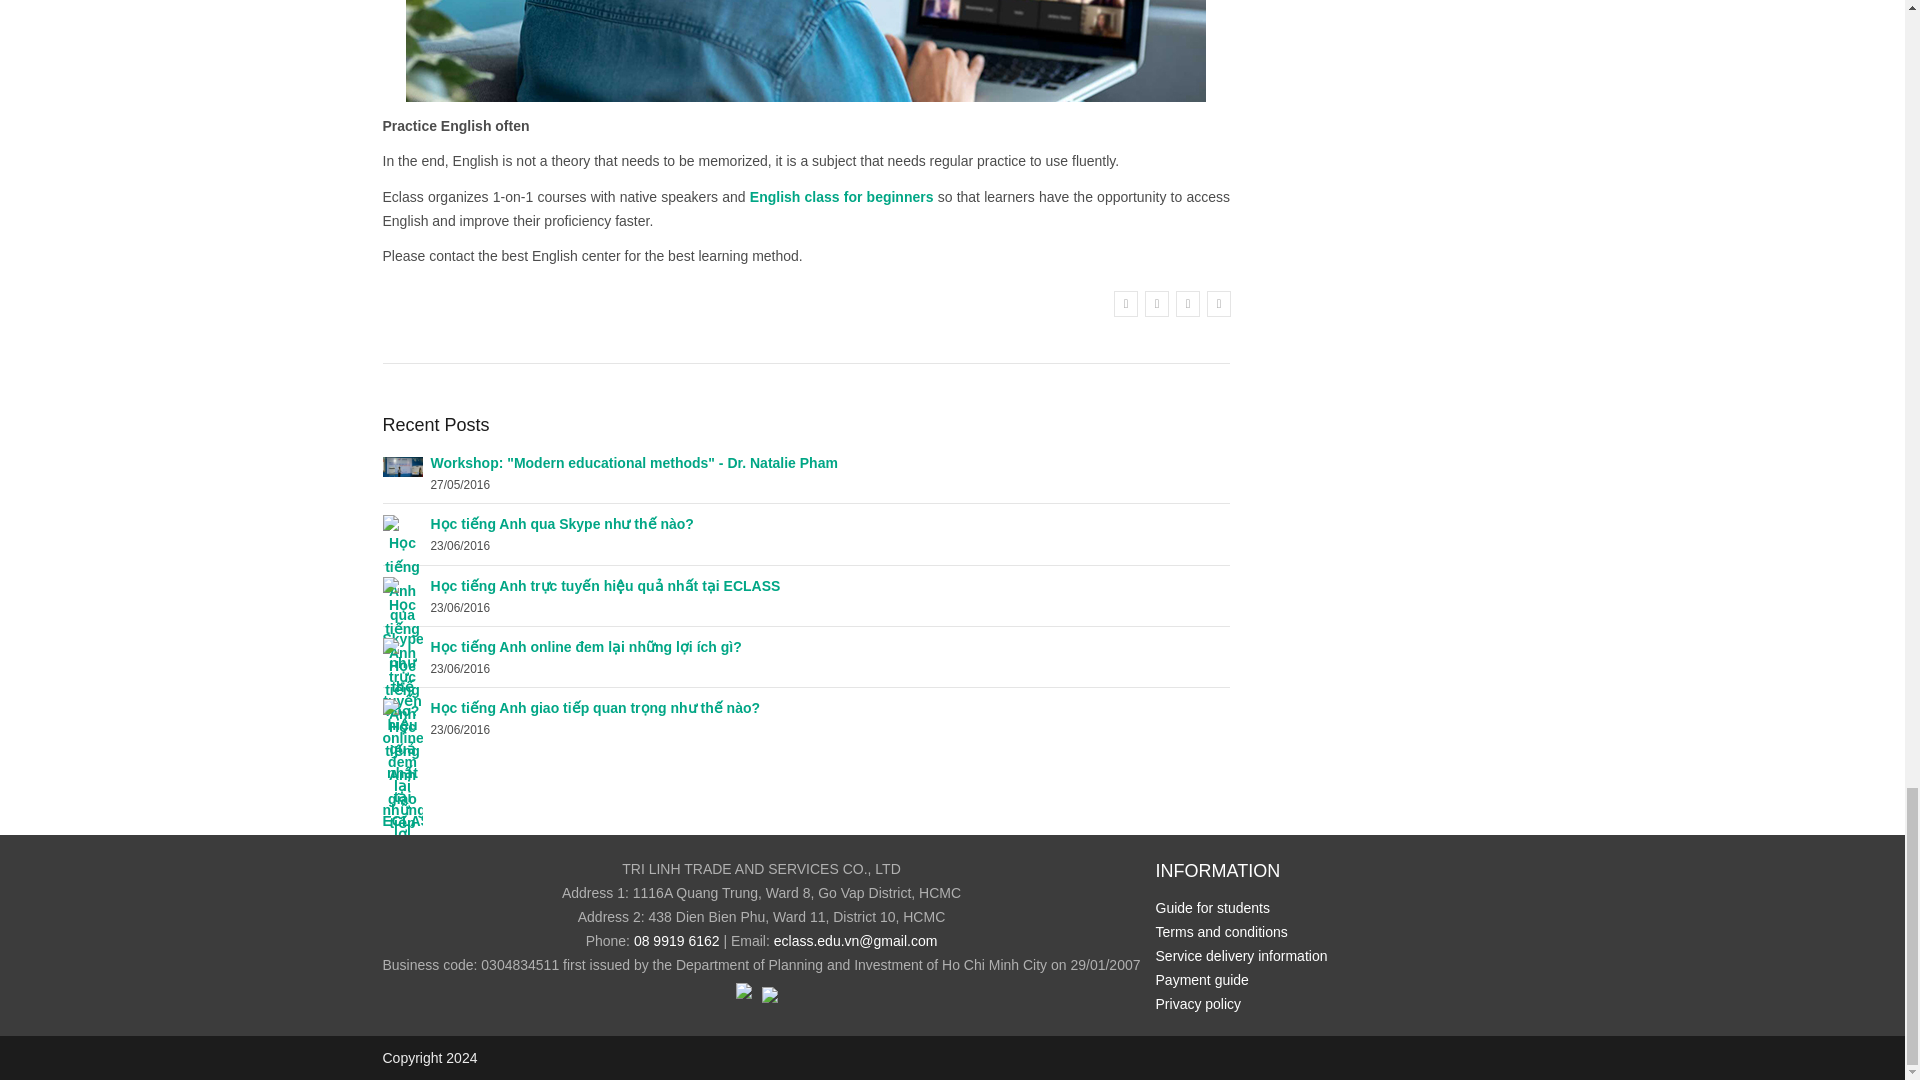  I want to click on Guide for students, so click(1212, 907).